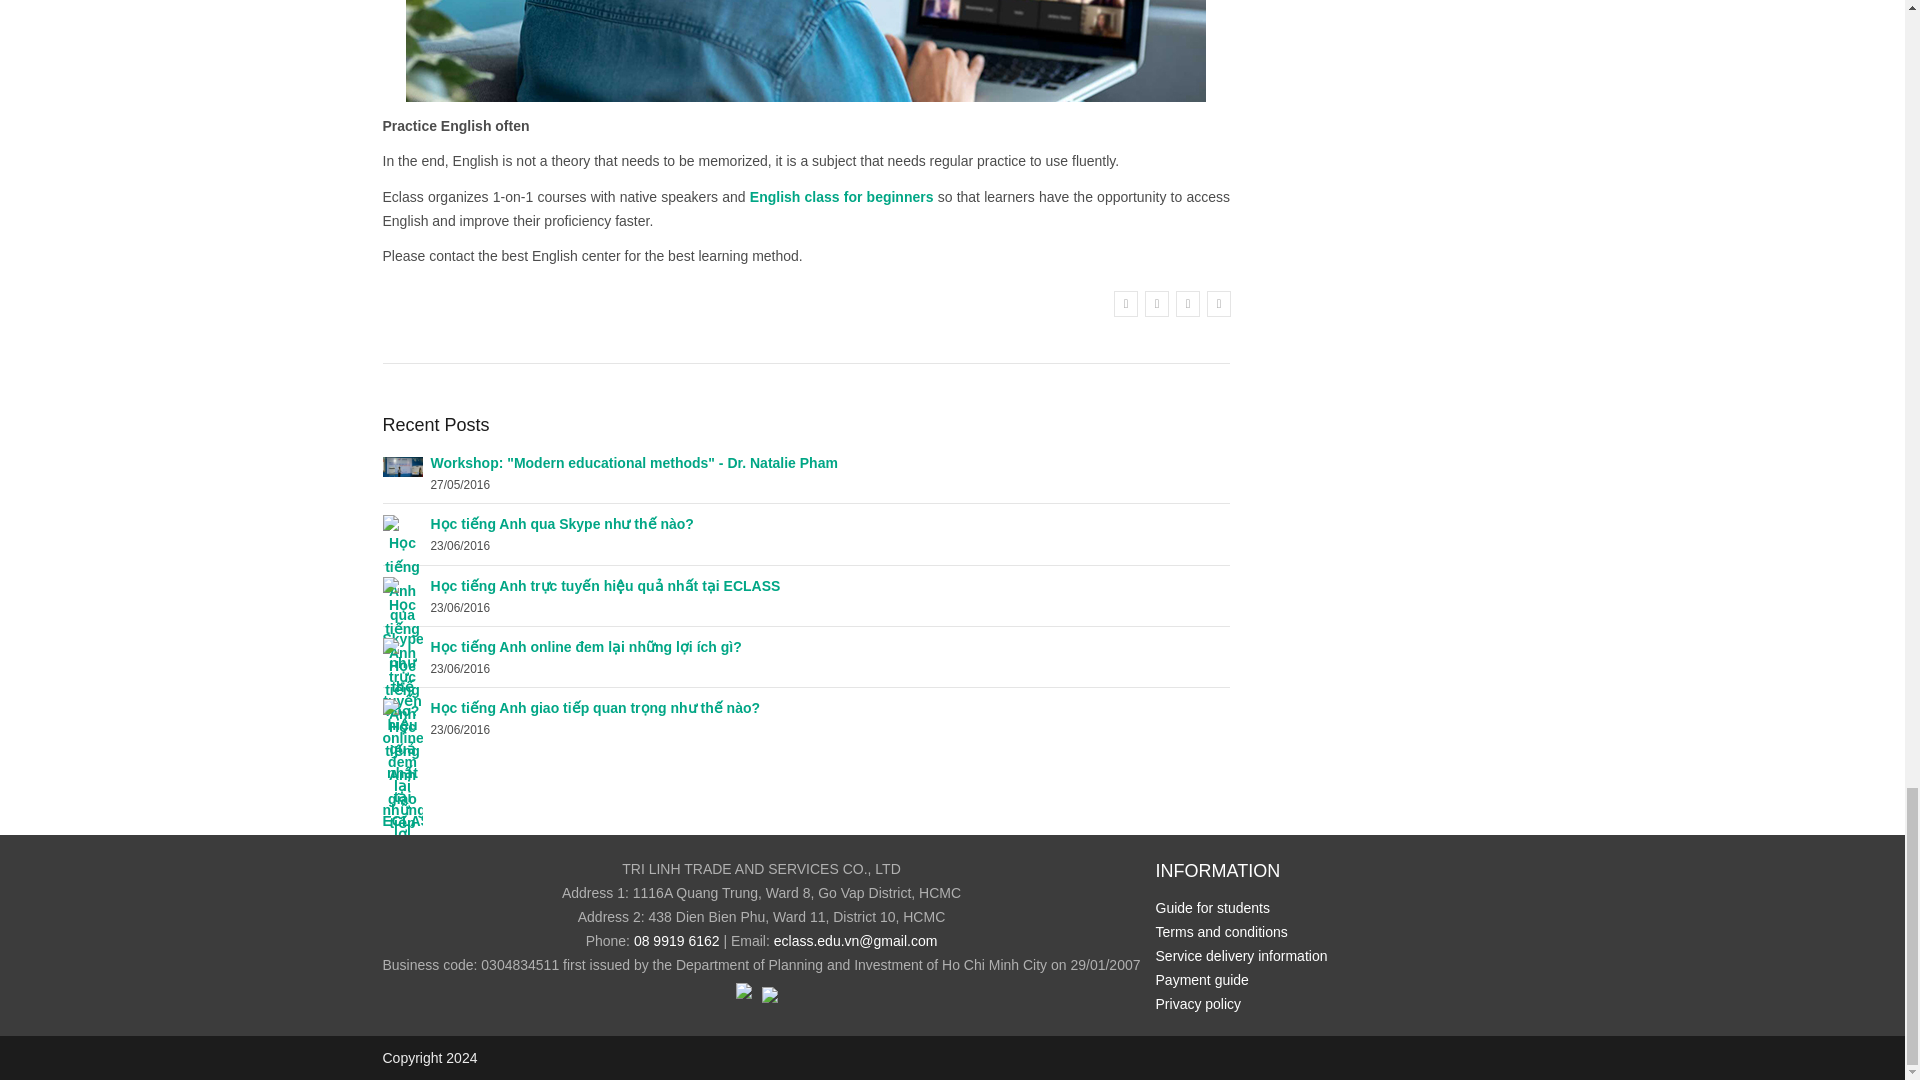  I want to click on Guide for students, so click(1212, 907).